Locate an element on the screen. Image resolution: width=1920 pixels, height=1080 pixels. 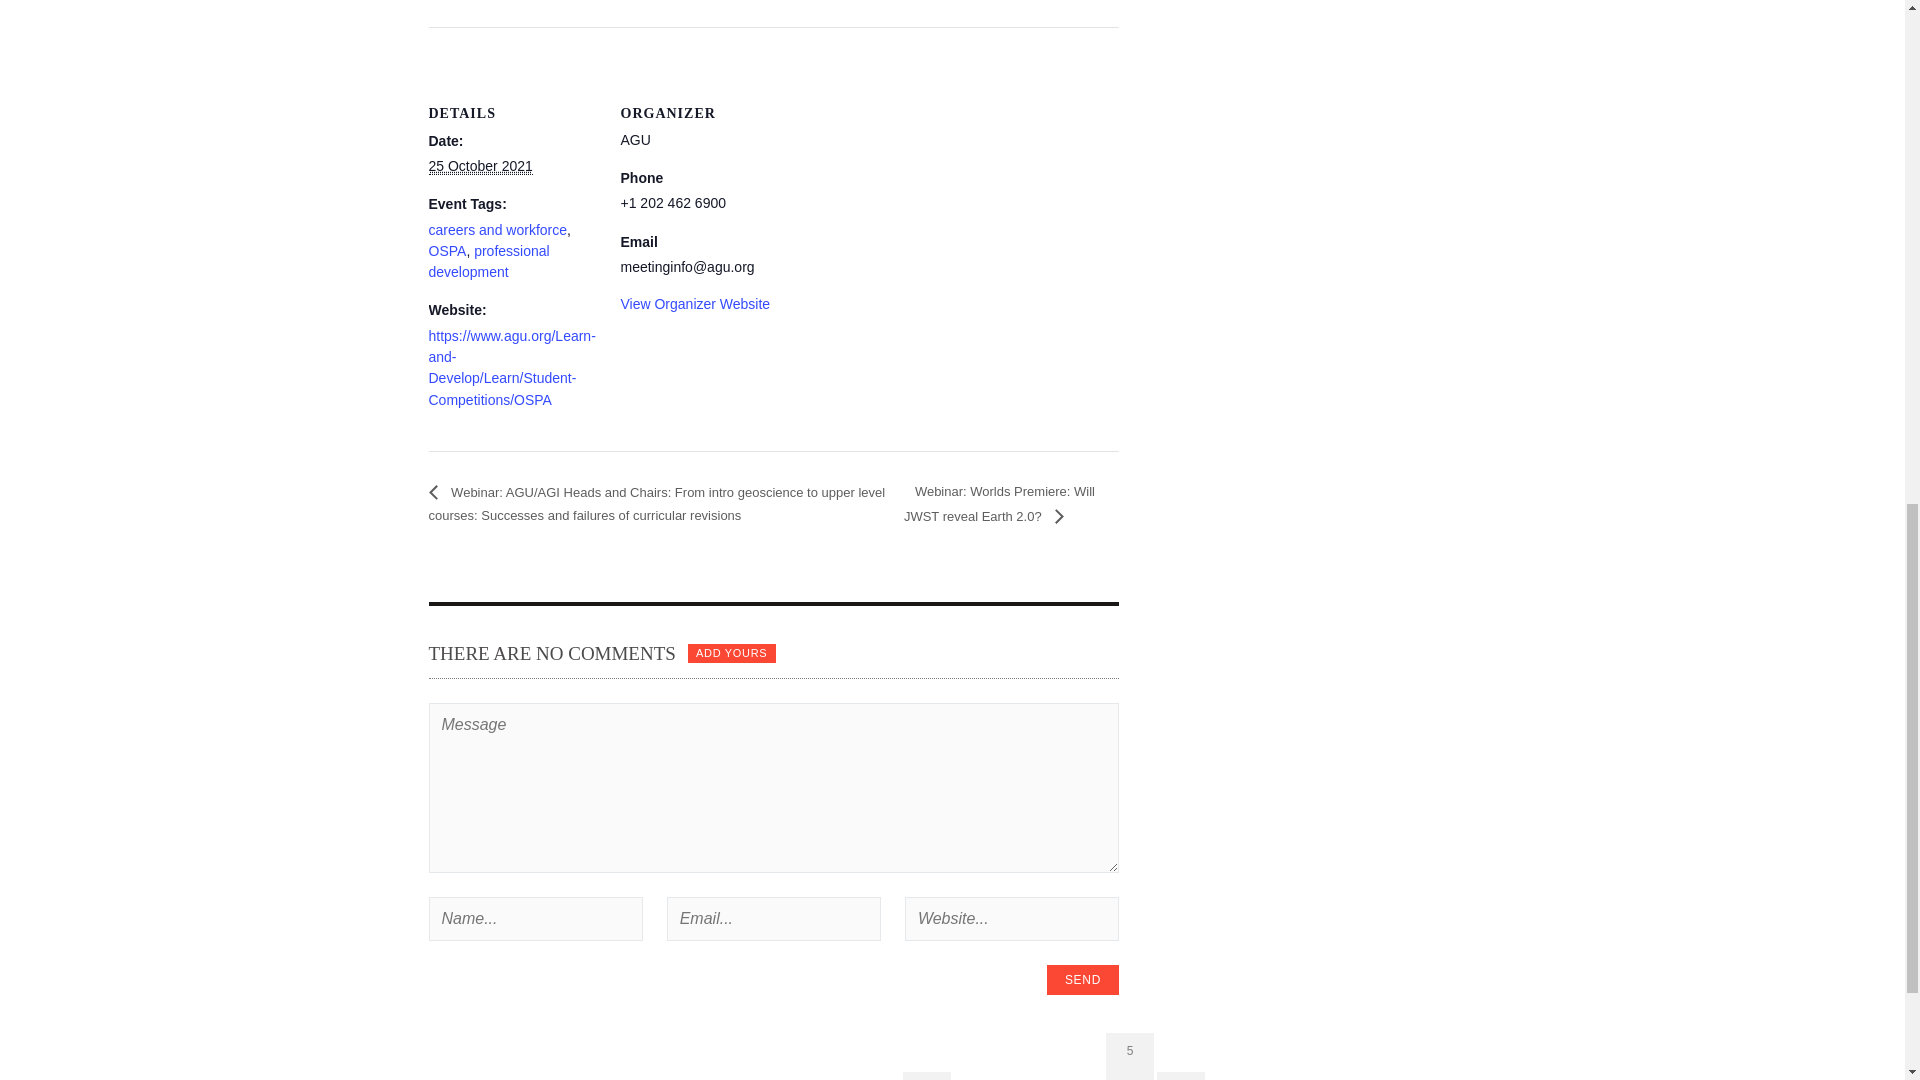
View Organizer Website is located at coordinates (694, 304).